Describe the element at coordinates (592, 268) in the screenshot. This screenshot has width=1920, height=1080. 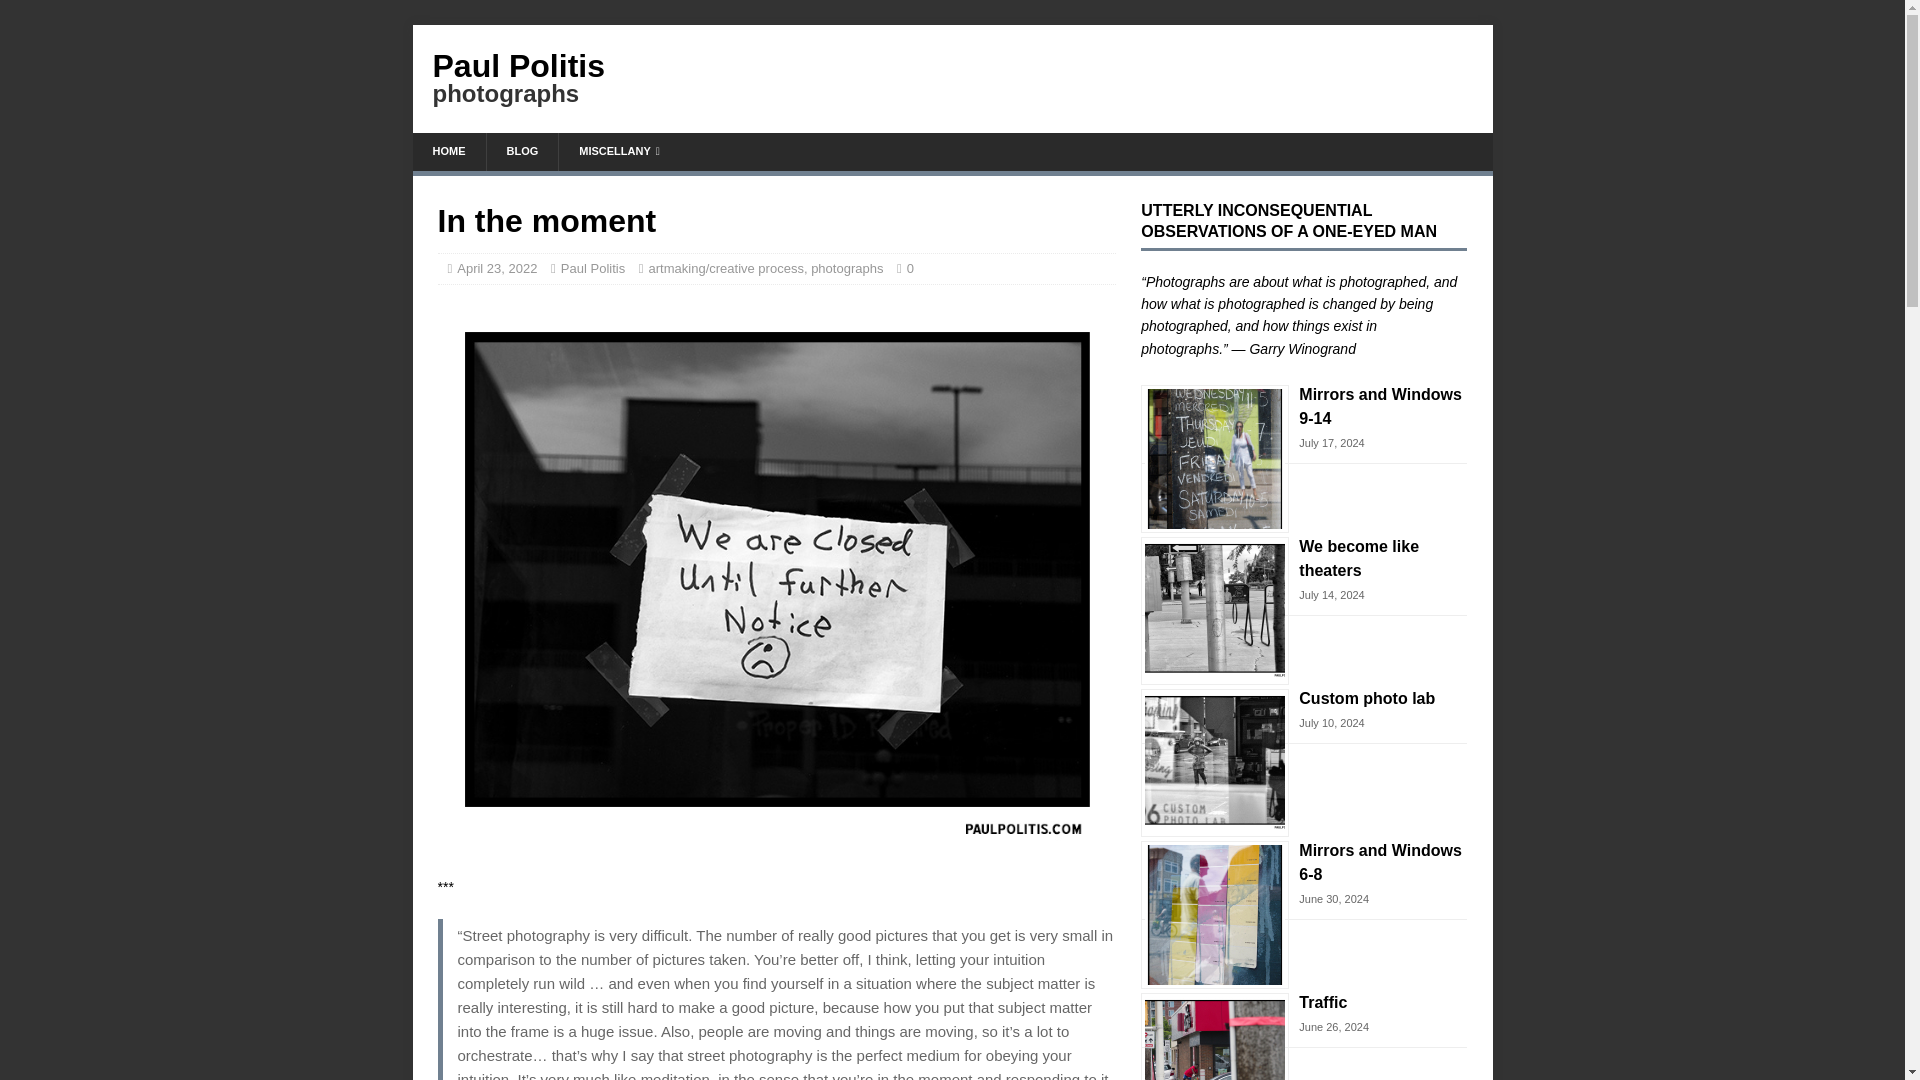
I see `April 23, 2022` at that location.